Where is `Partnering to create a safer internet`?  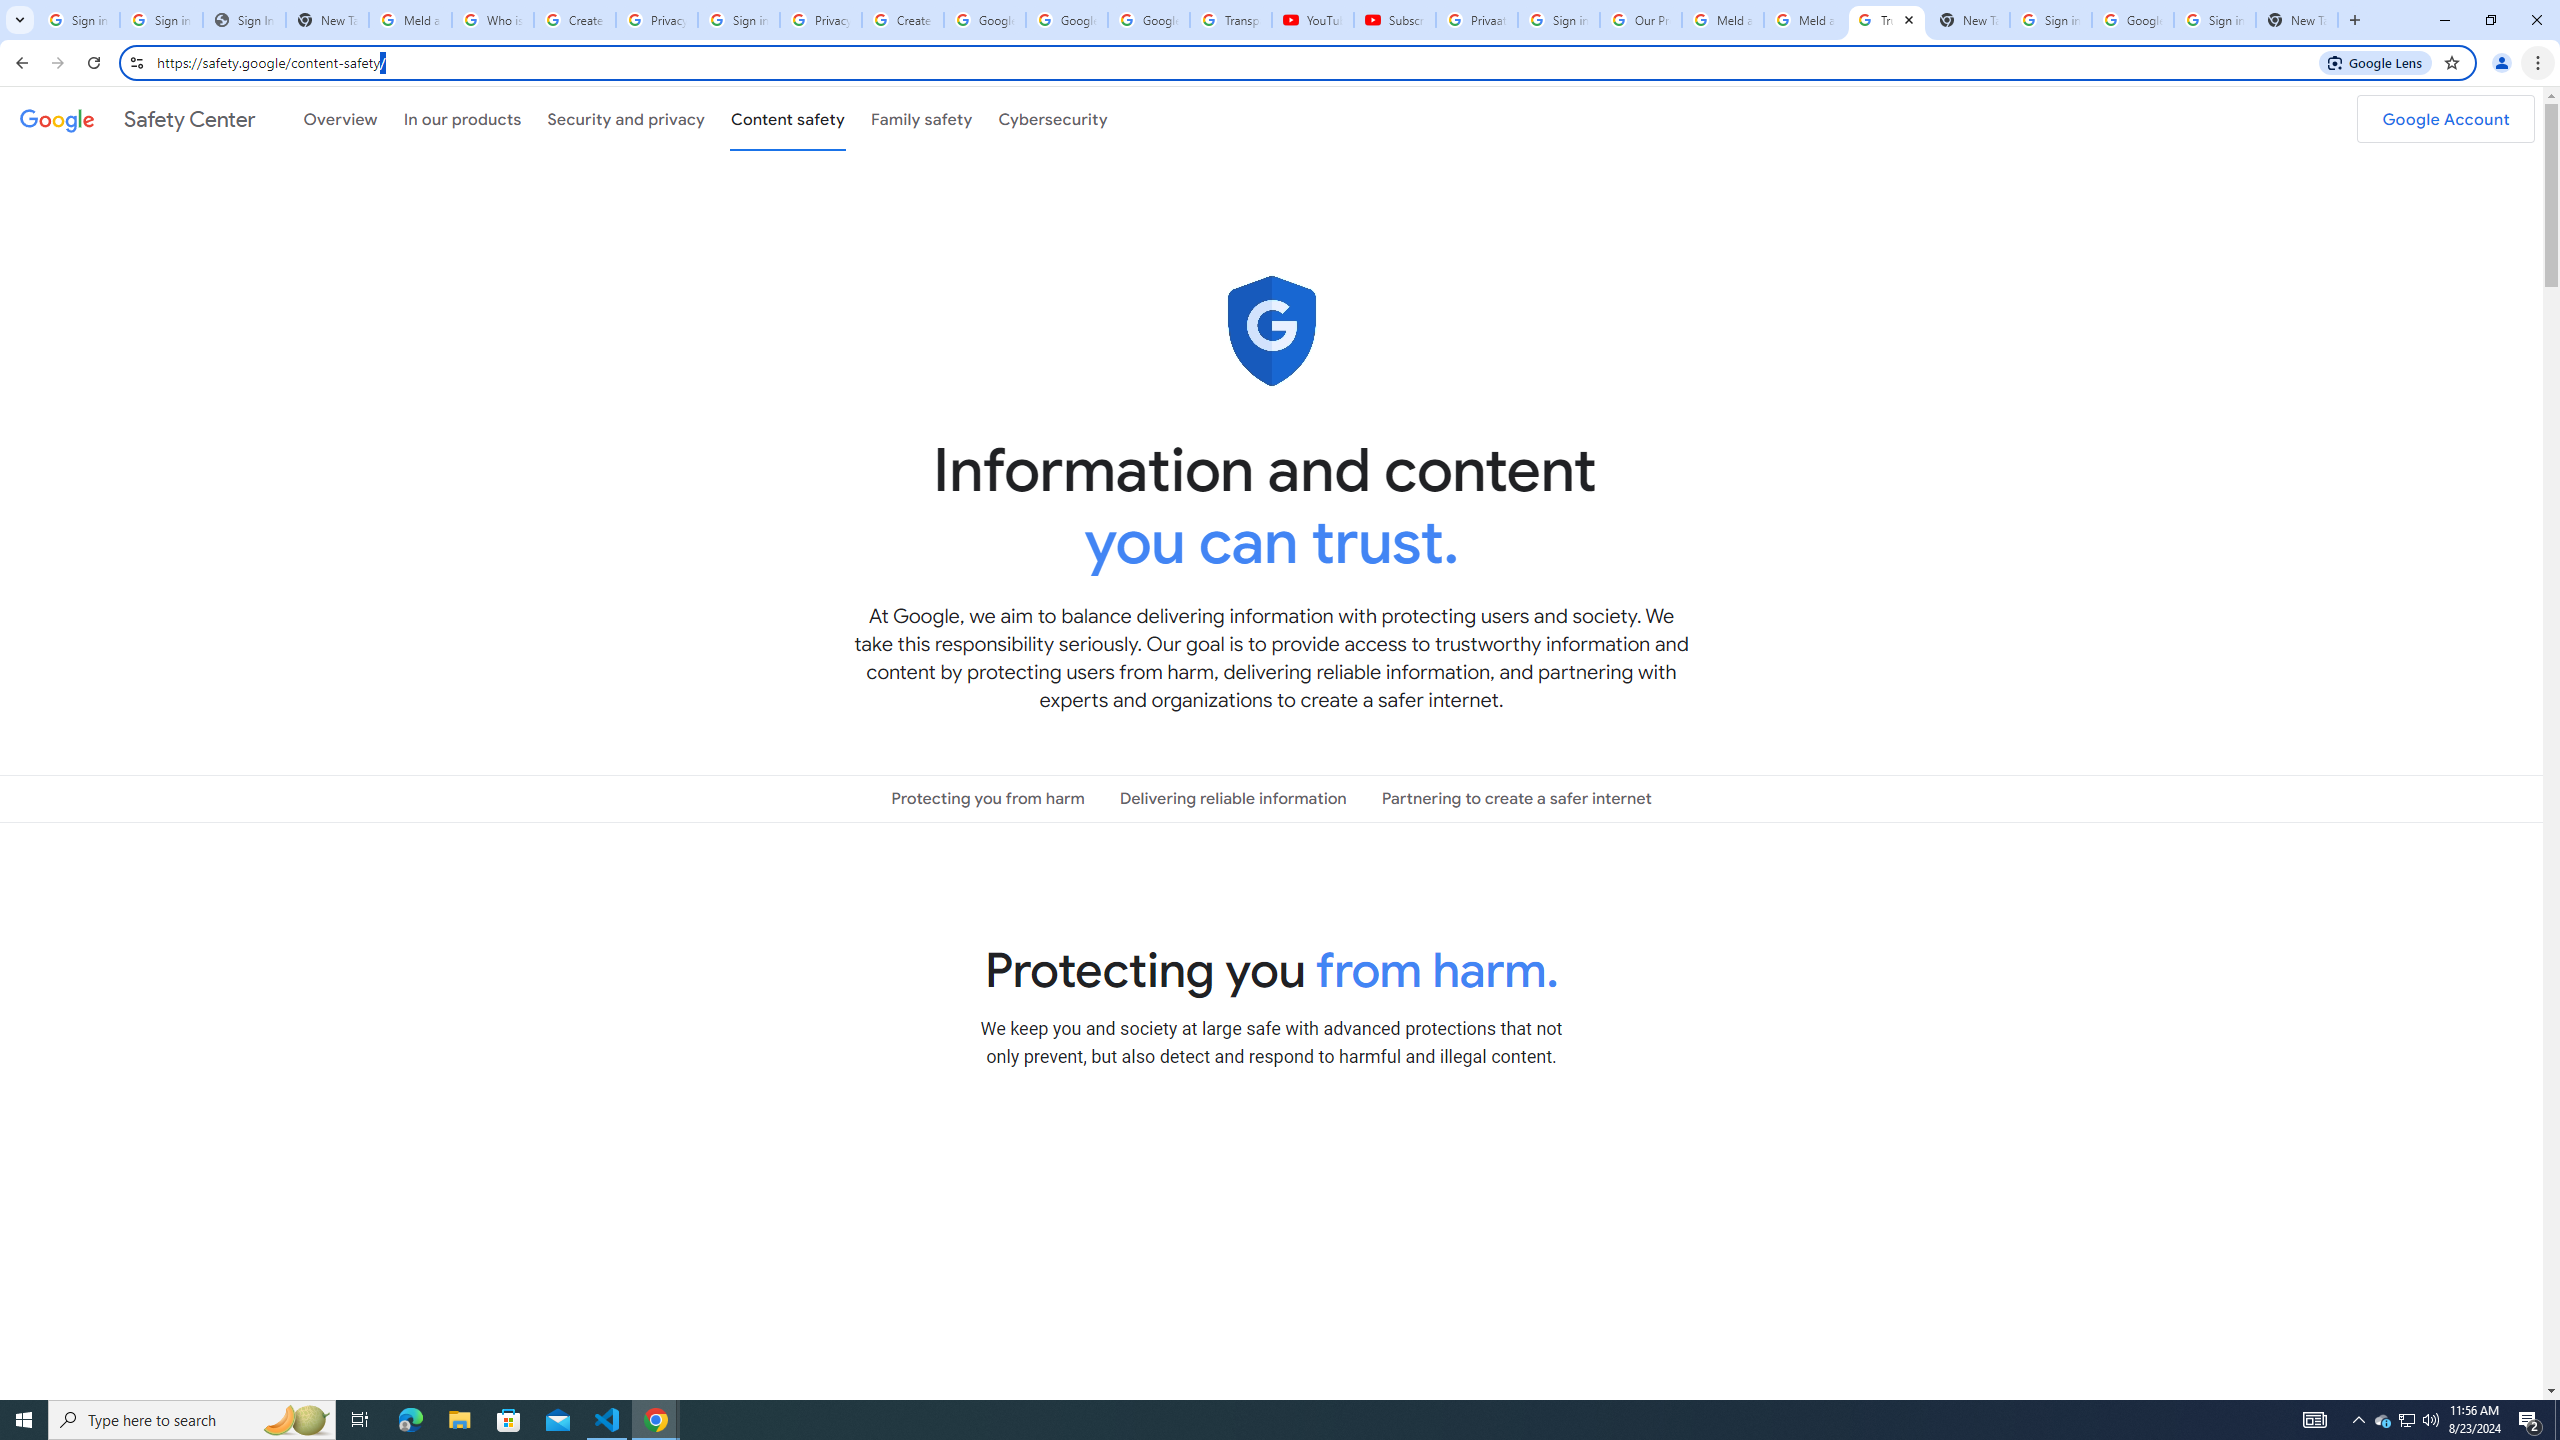 Partnering to create a safer internet is located at coordinates (1516, 798).